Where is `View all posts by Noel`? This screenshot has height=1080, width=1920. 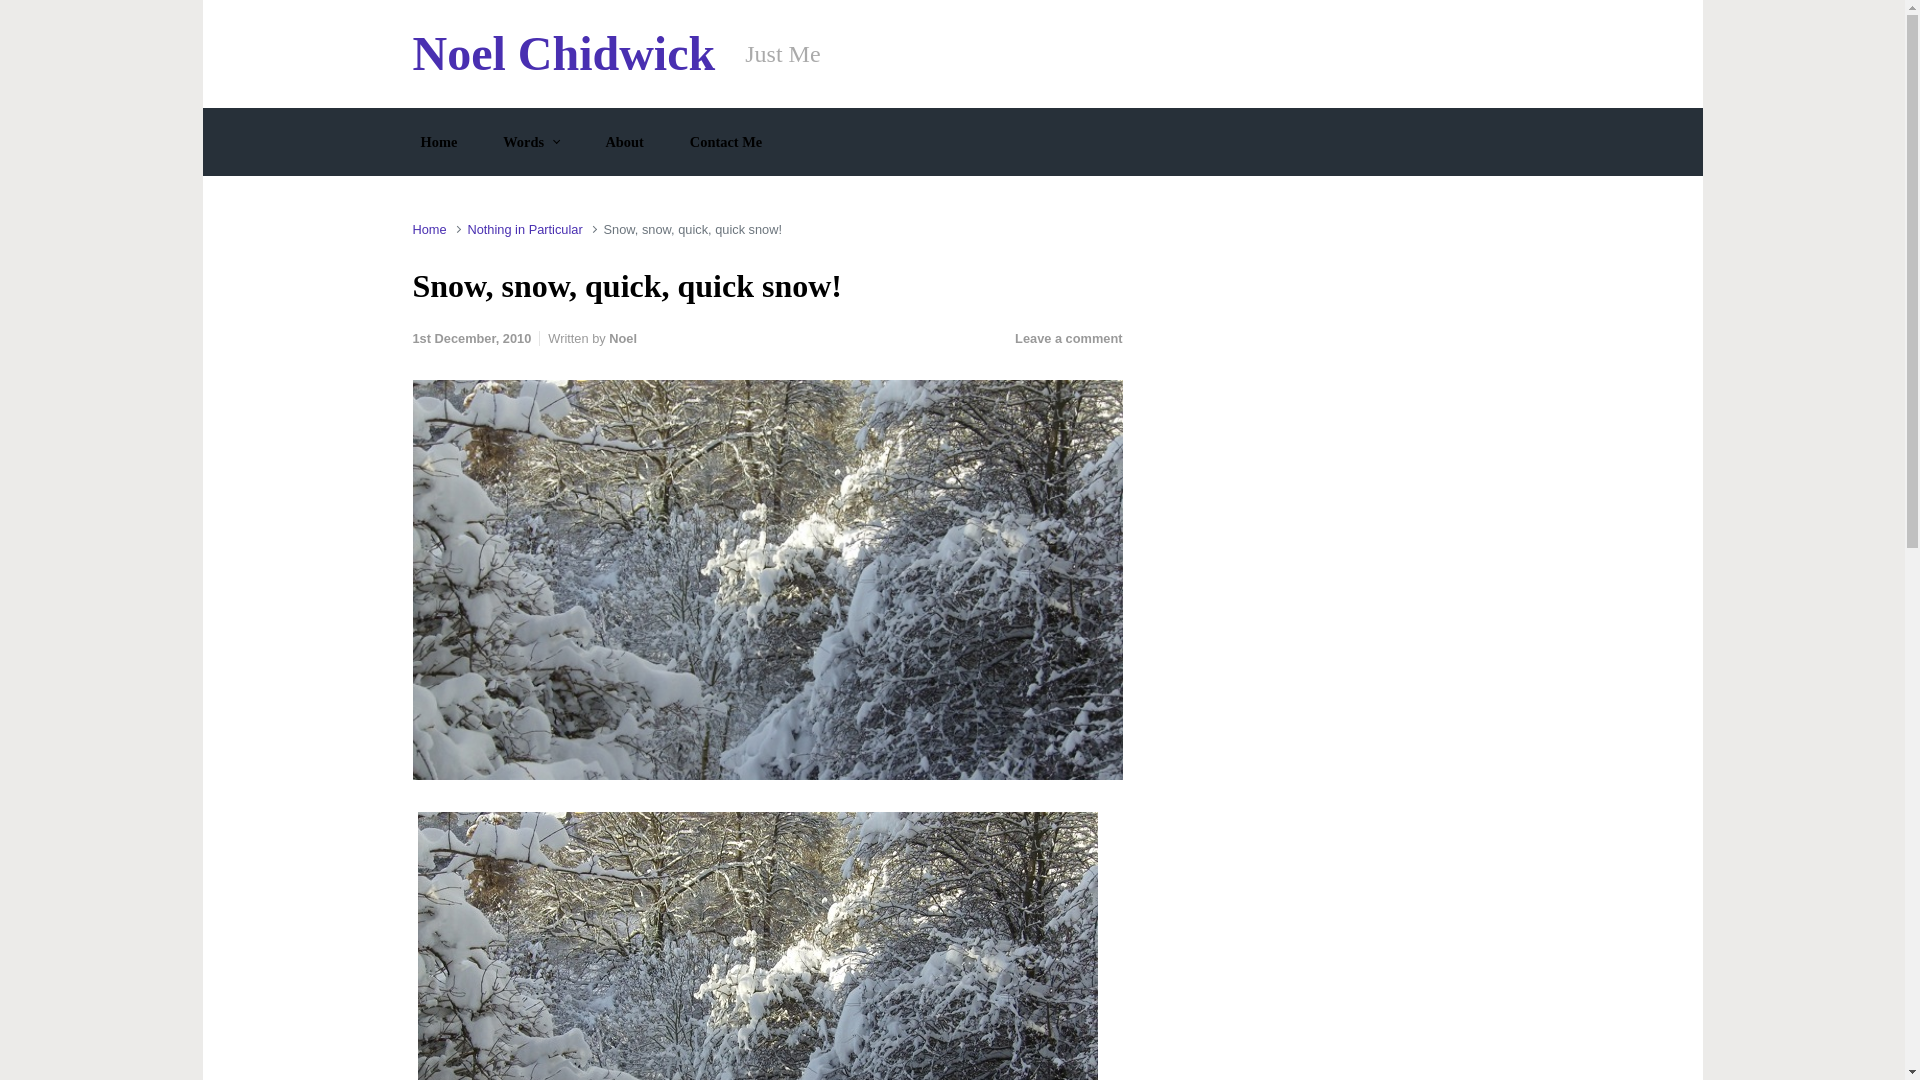
View all posts by Noel is located at coordinates (622, 338).